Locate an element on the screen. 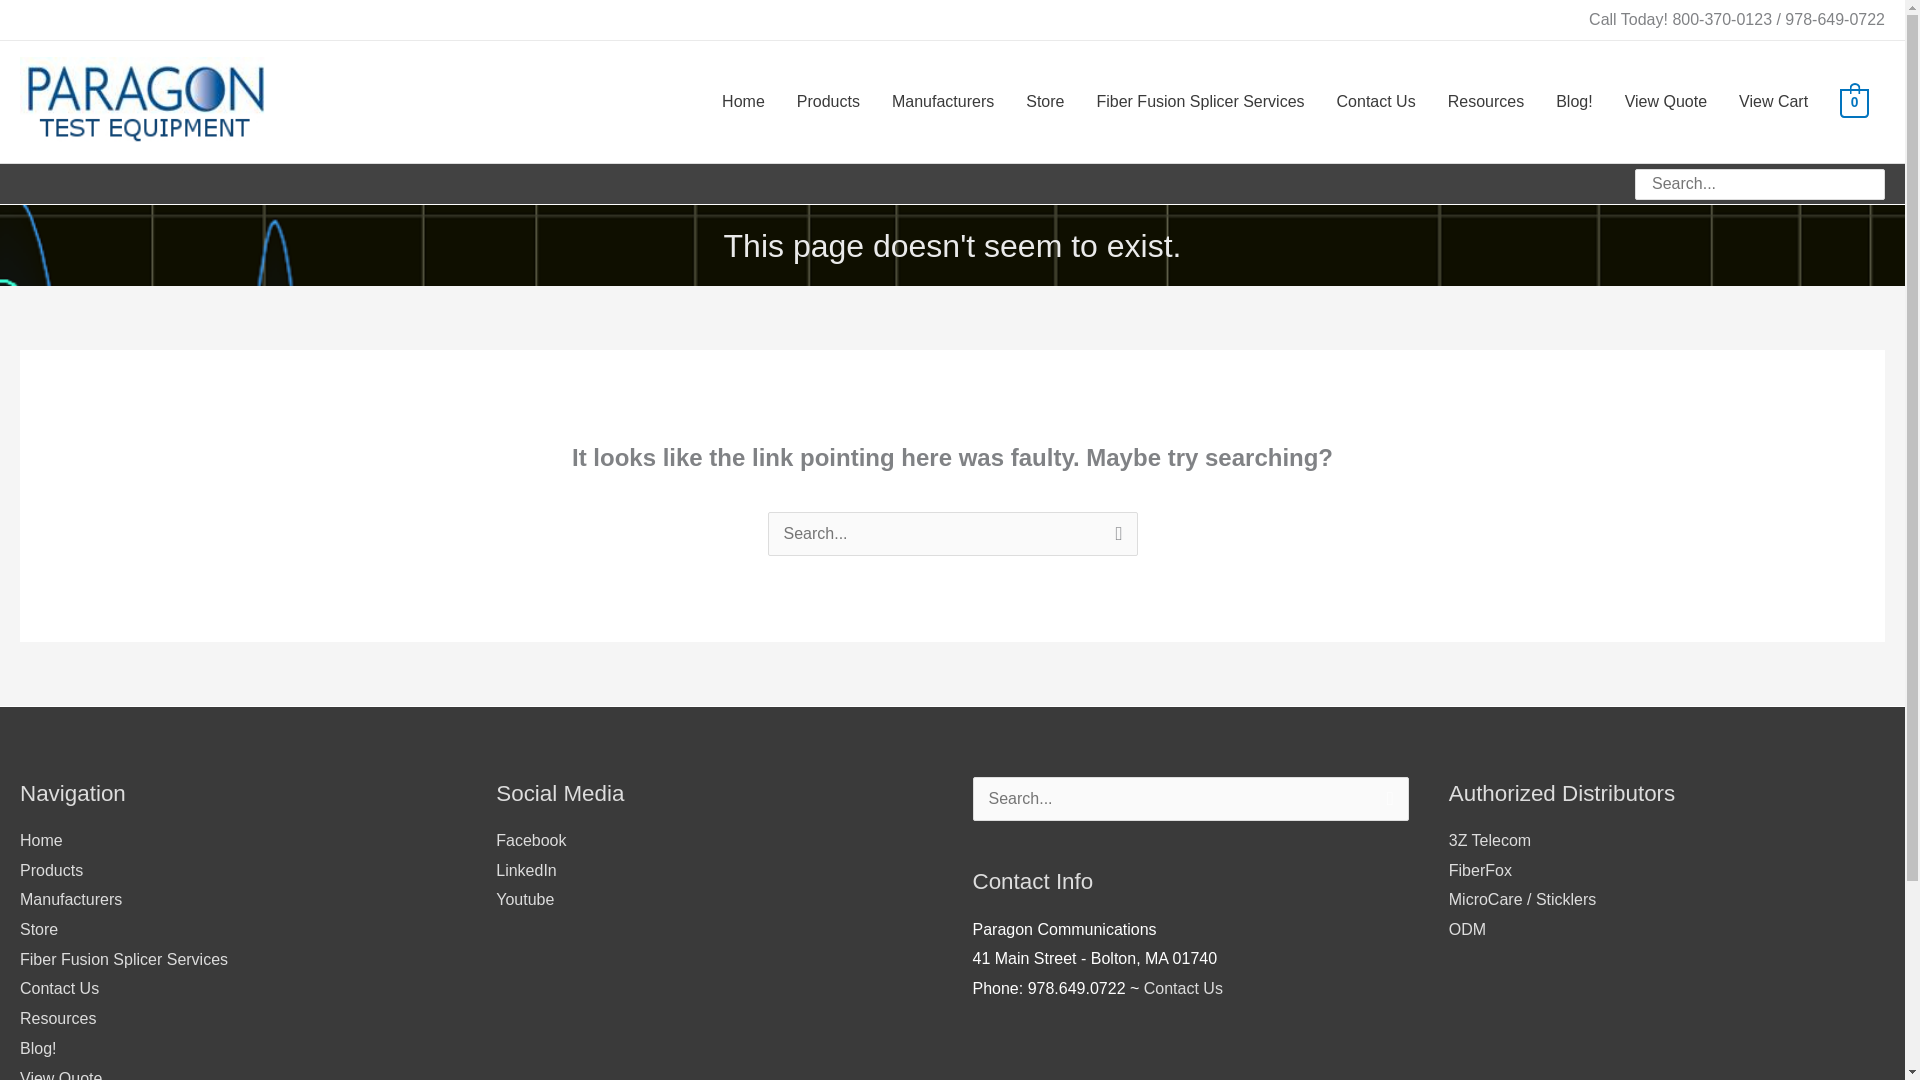 Image resolution: width=1920 pixels, height=1080 pixels. Home is located at coordinates (41, 840).